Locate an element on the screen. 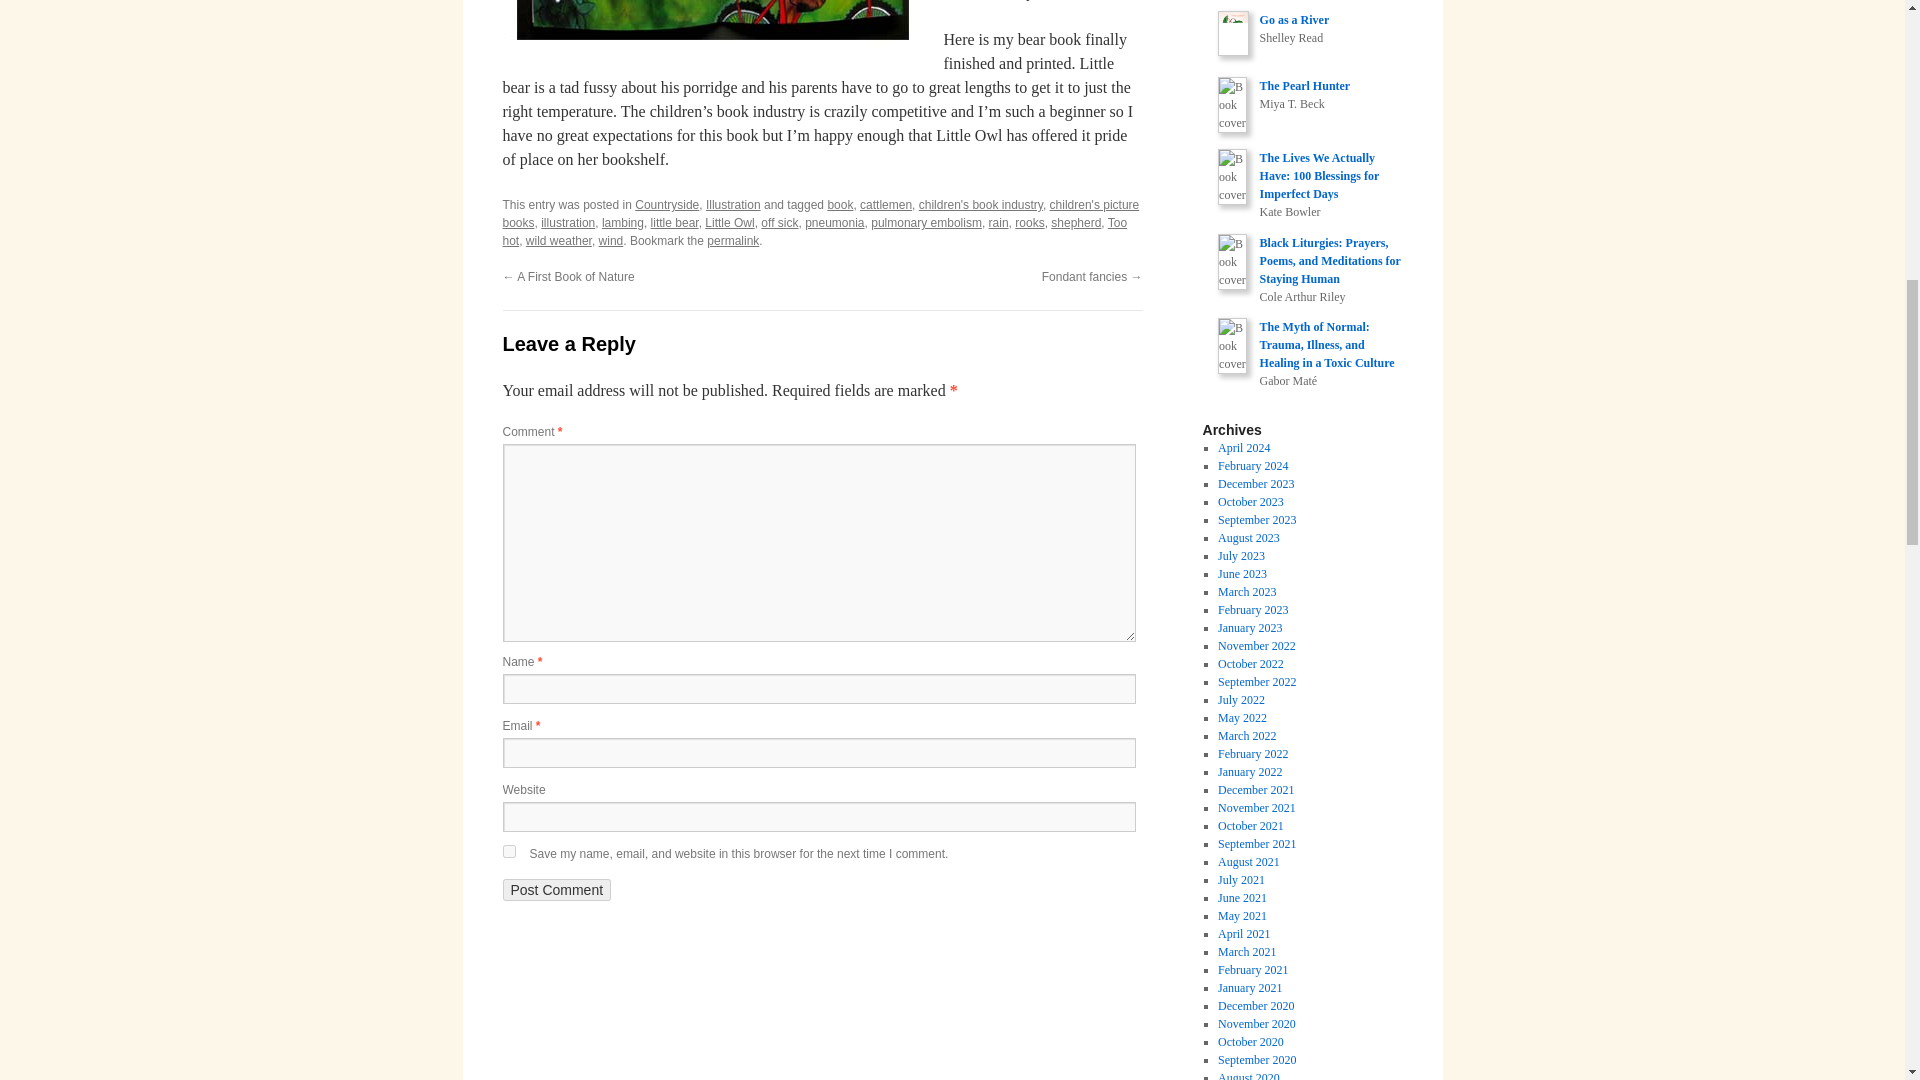 The width and height of the screenshot is (1920, 1080). Little Owl is located at coordinates (729, 223).